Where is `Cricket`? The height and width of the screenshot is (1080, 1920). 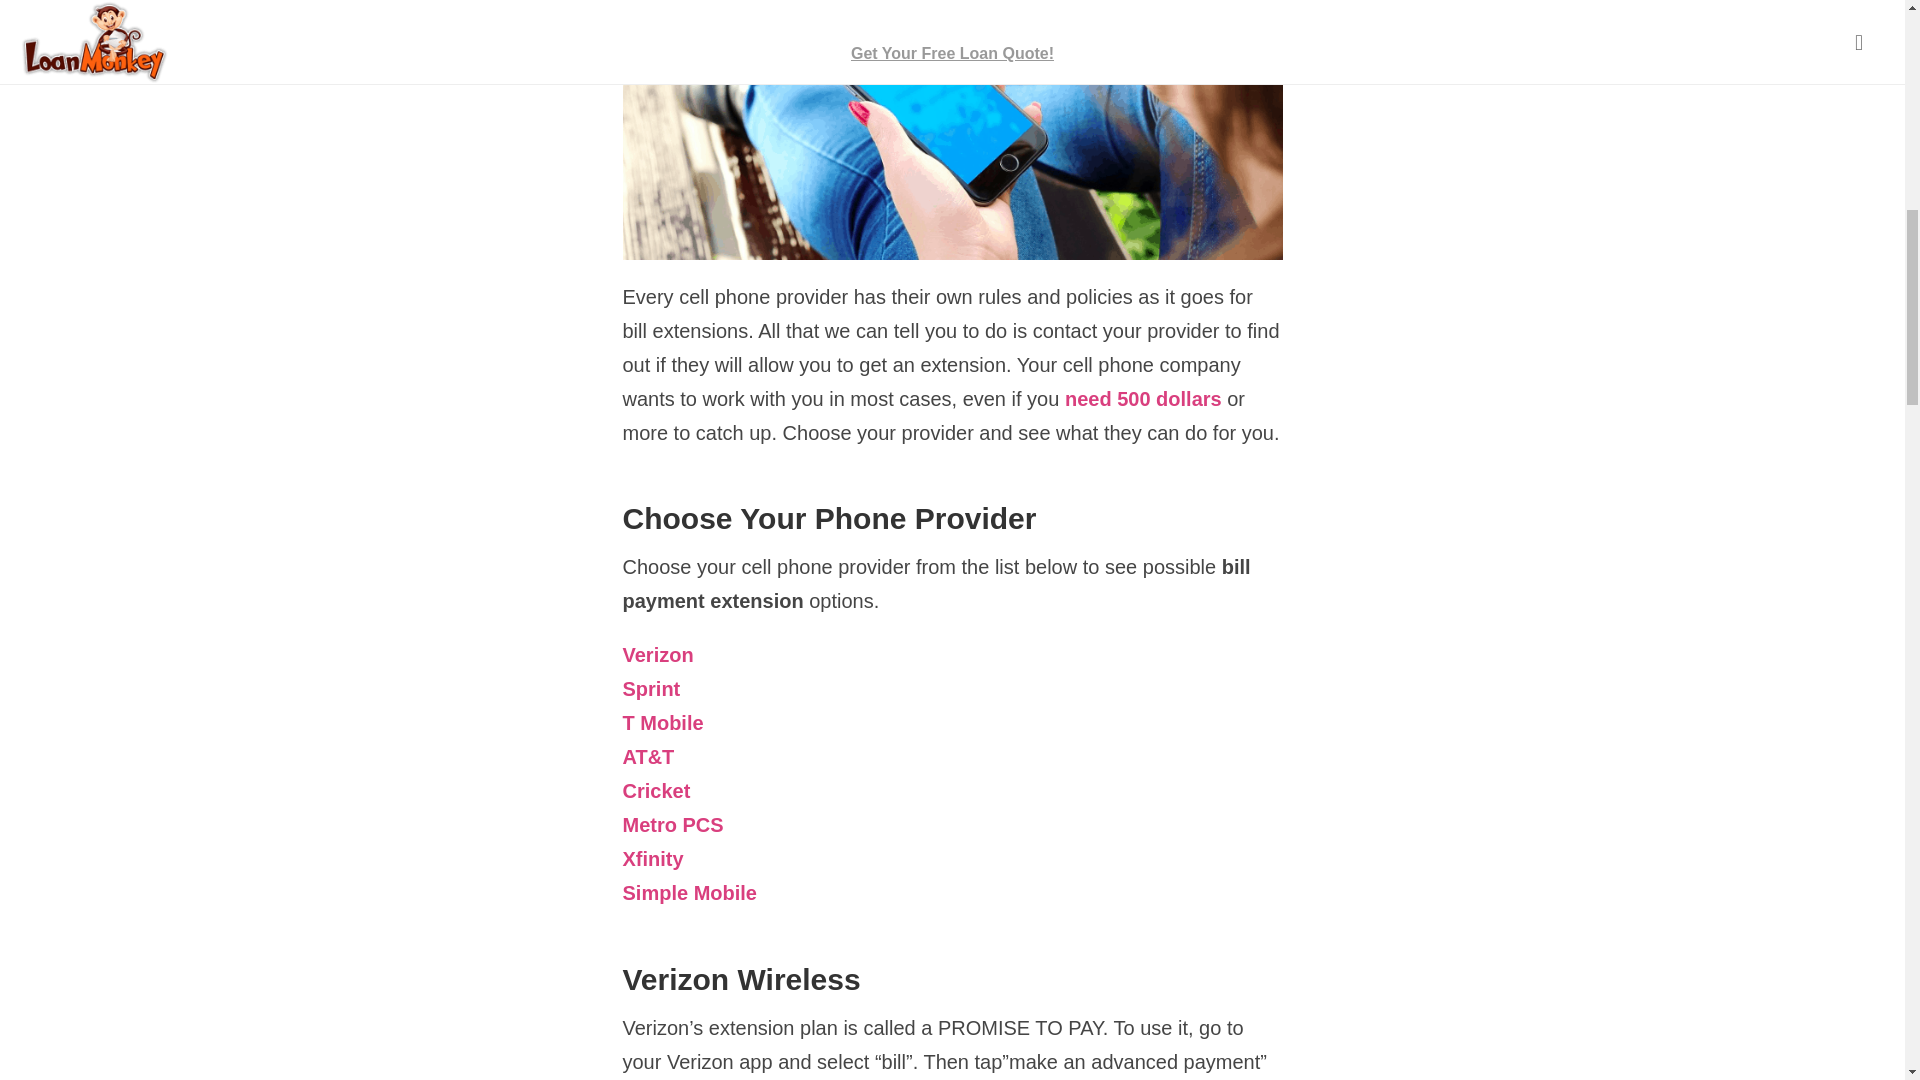 Cricket is located at coordinates (656, 792).